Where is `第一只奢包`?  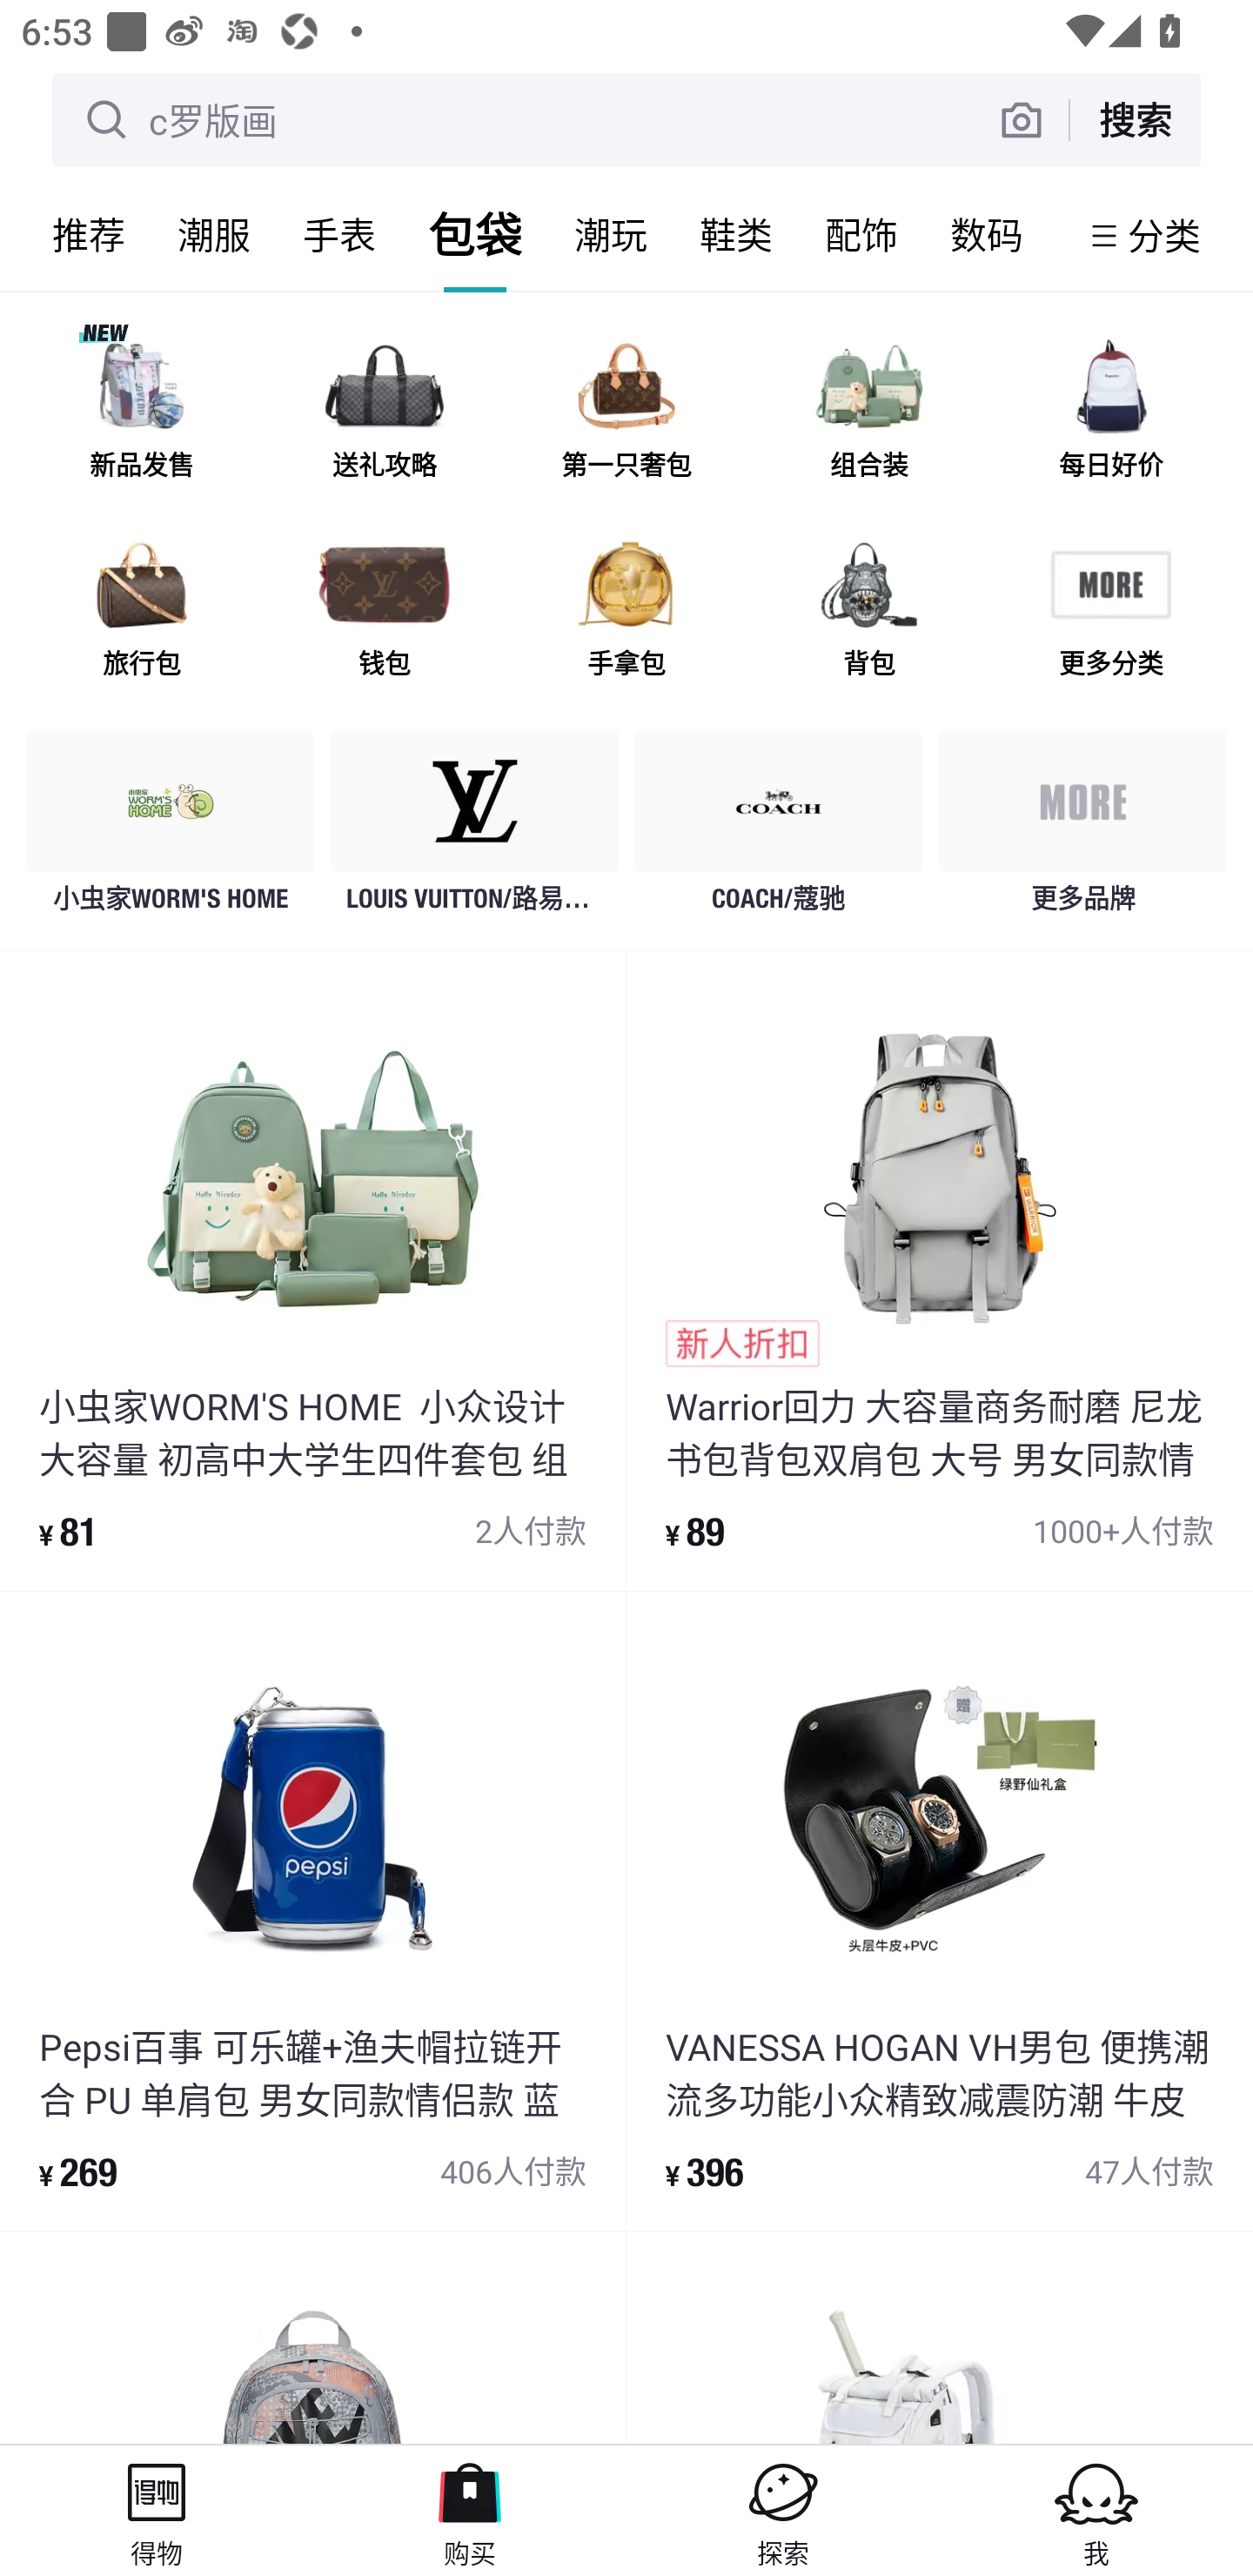 第一只奢包 is located at coordinates (626, 413).